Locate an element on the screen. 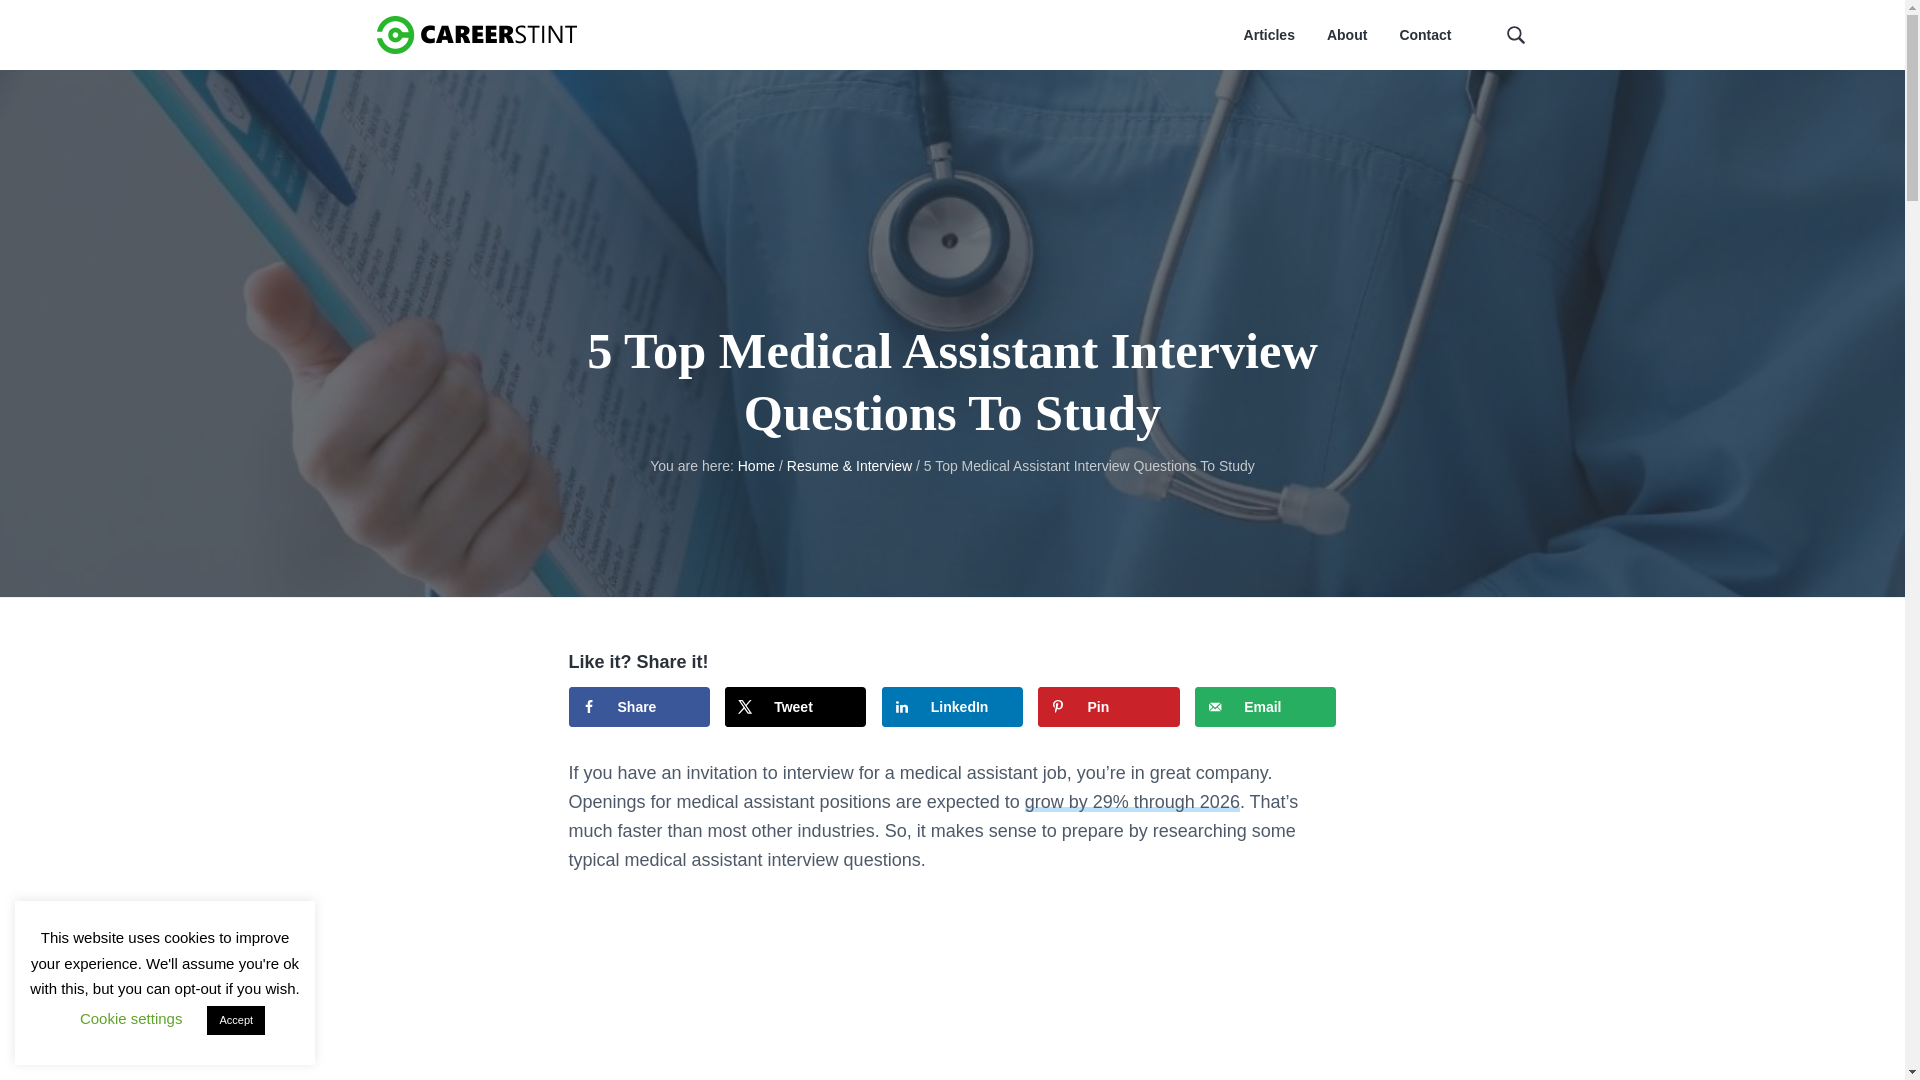  Save to Pinterest is located at coordinates (1108, 706).